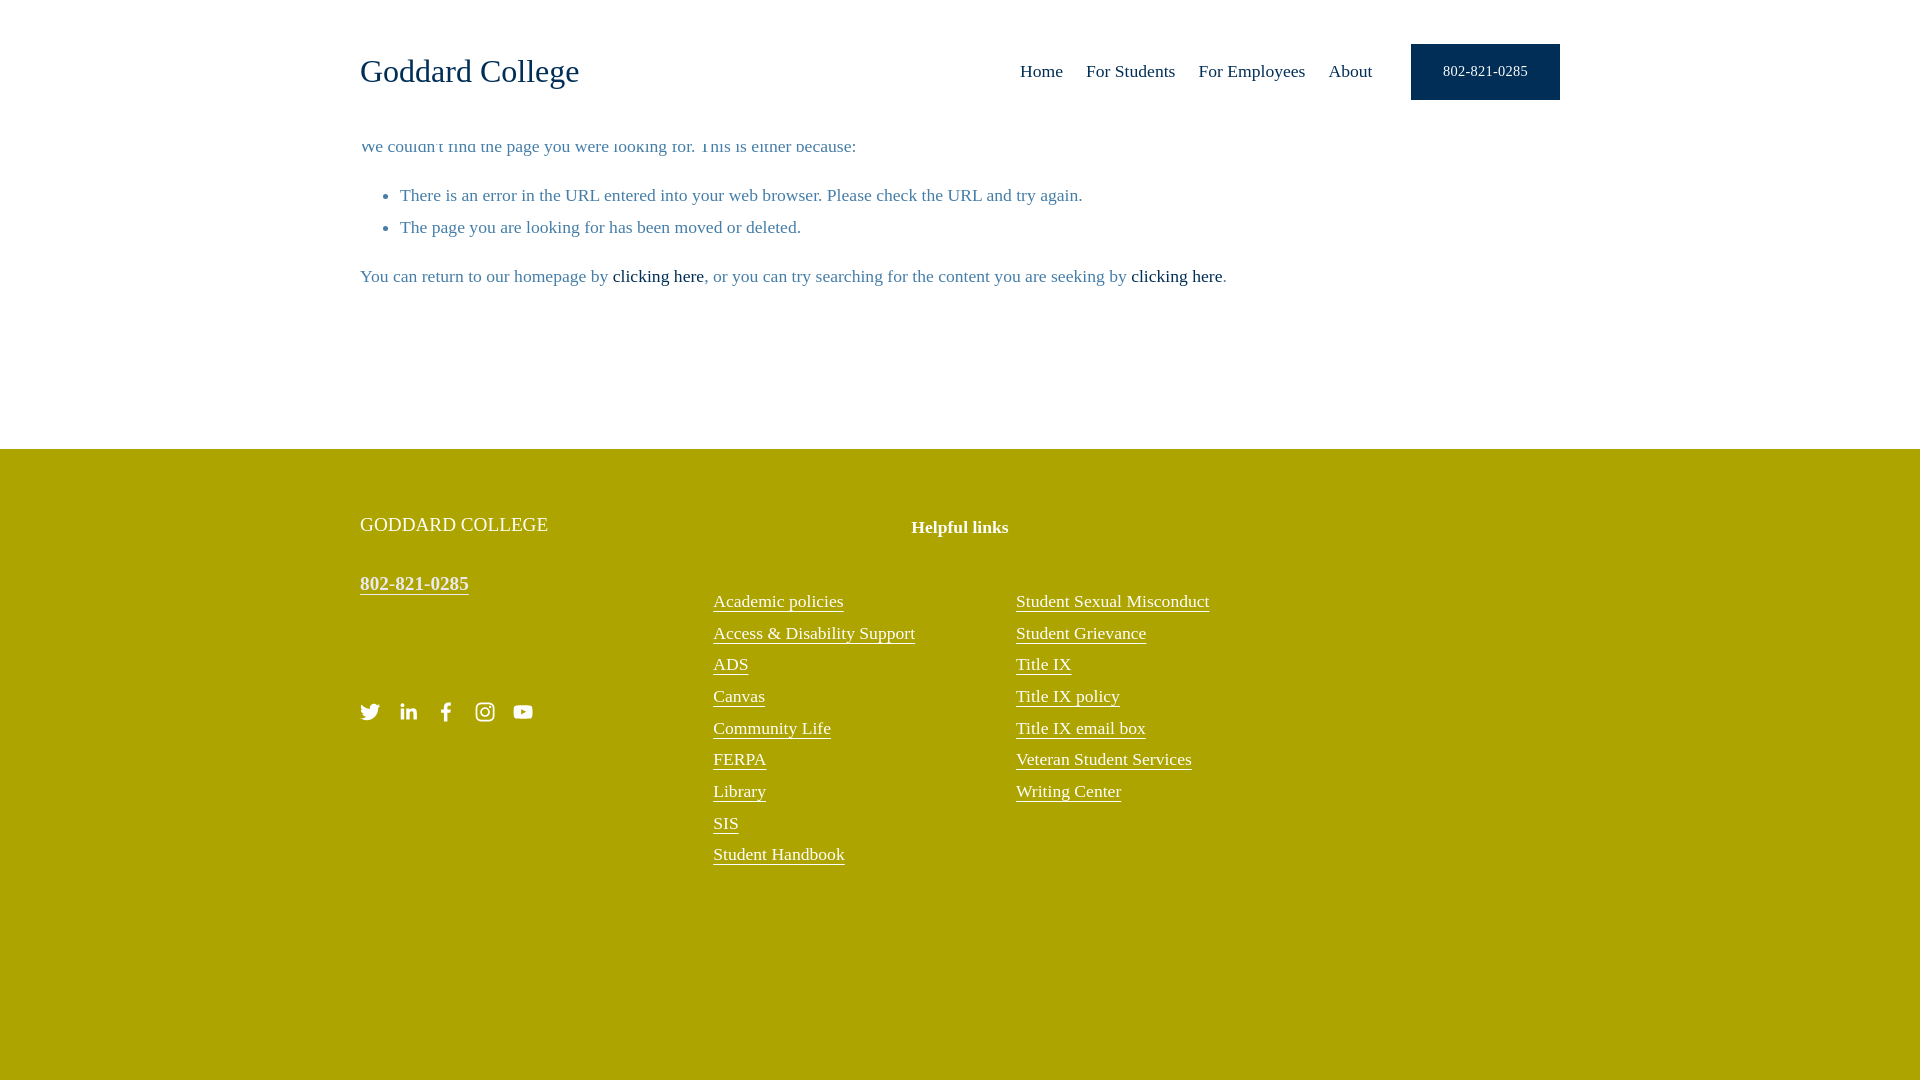 This screenshot has width=1920, height=1080. What do you see at coordinates (1485, 72) in the screenshot?
I see `802-821-0285` at bounding box center [1485, 72].